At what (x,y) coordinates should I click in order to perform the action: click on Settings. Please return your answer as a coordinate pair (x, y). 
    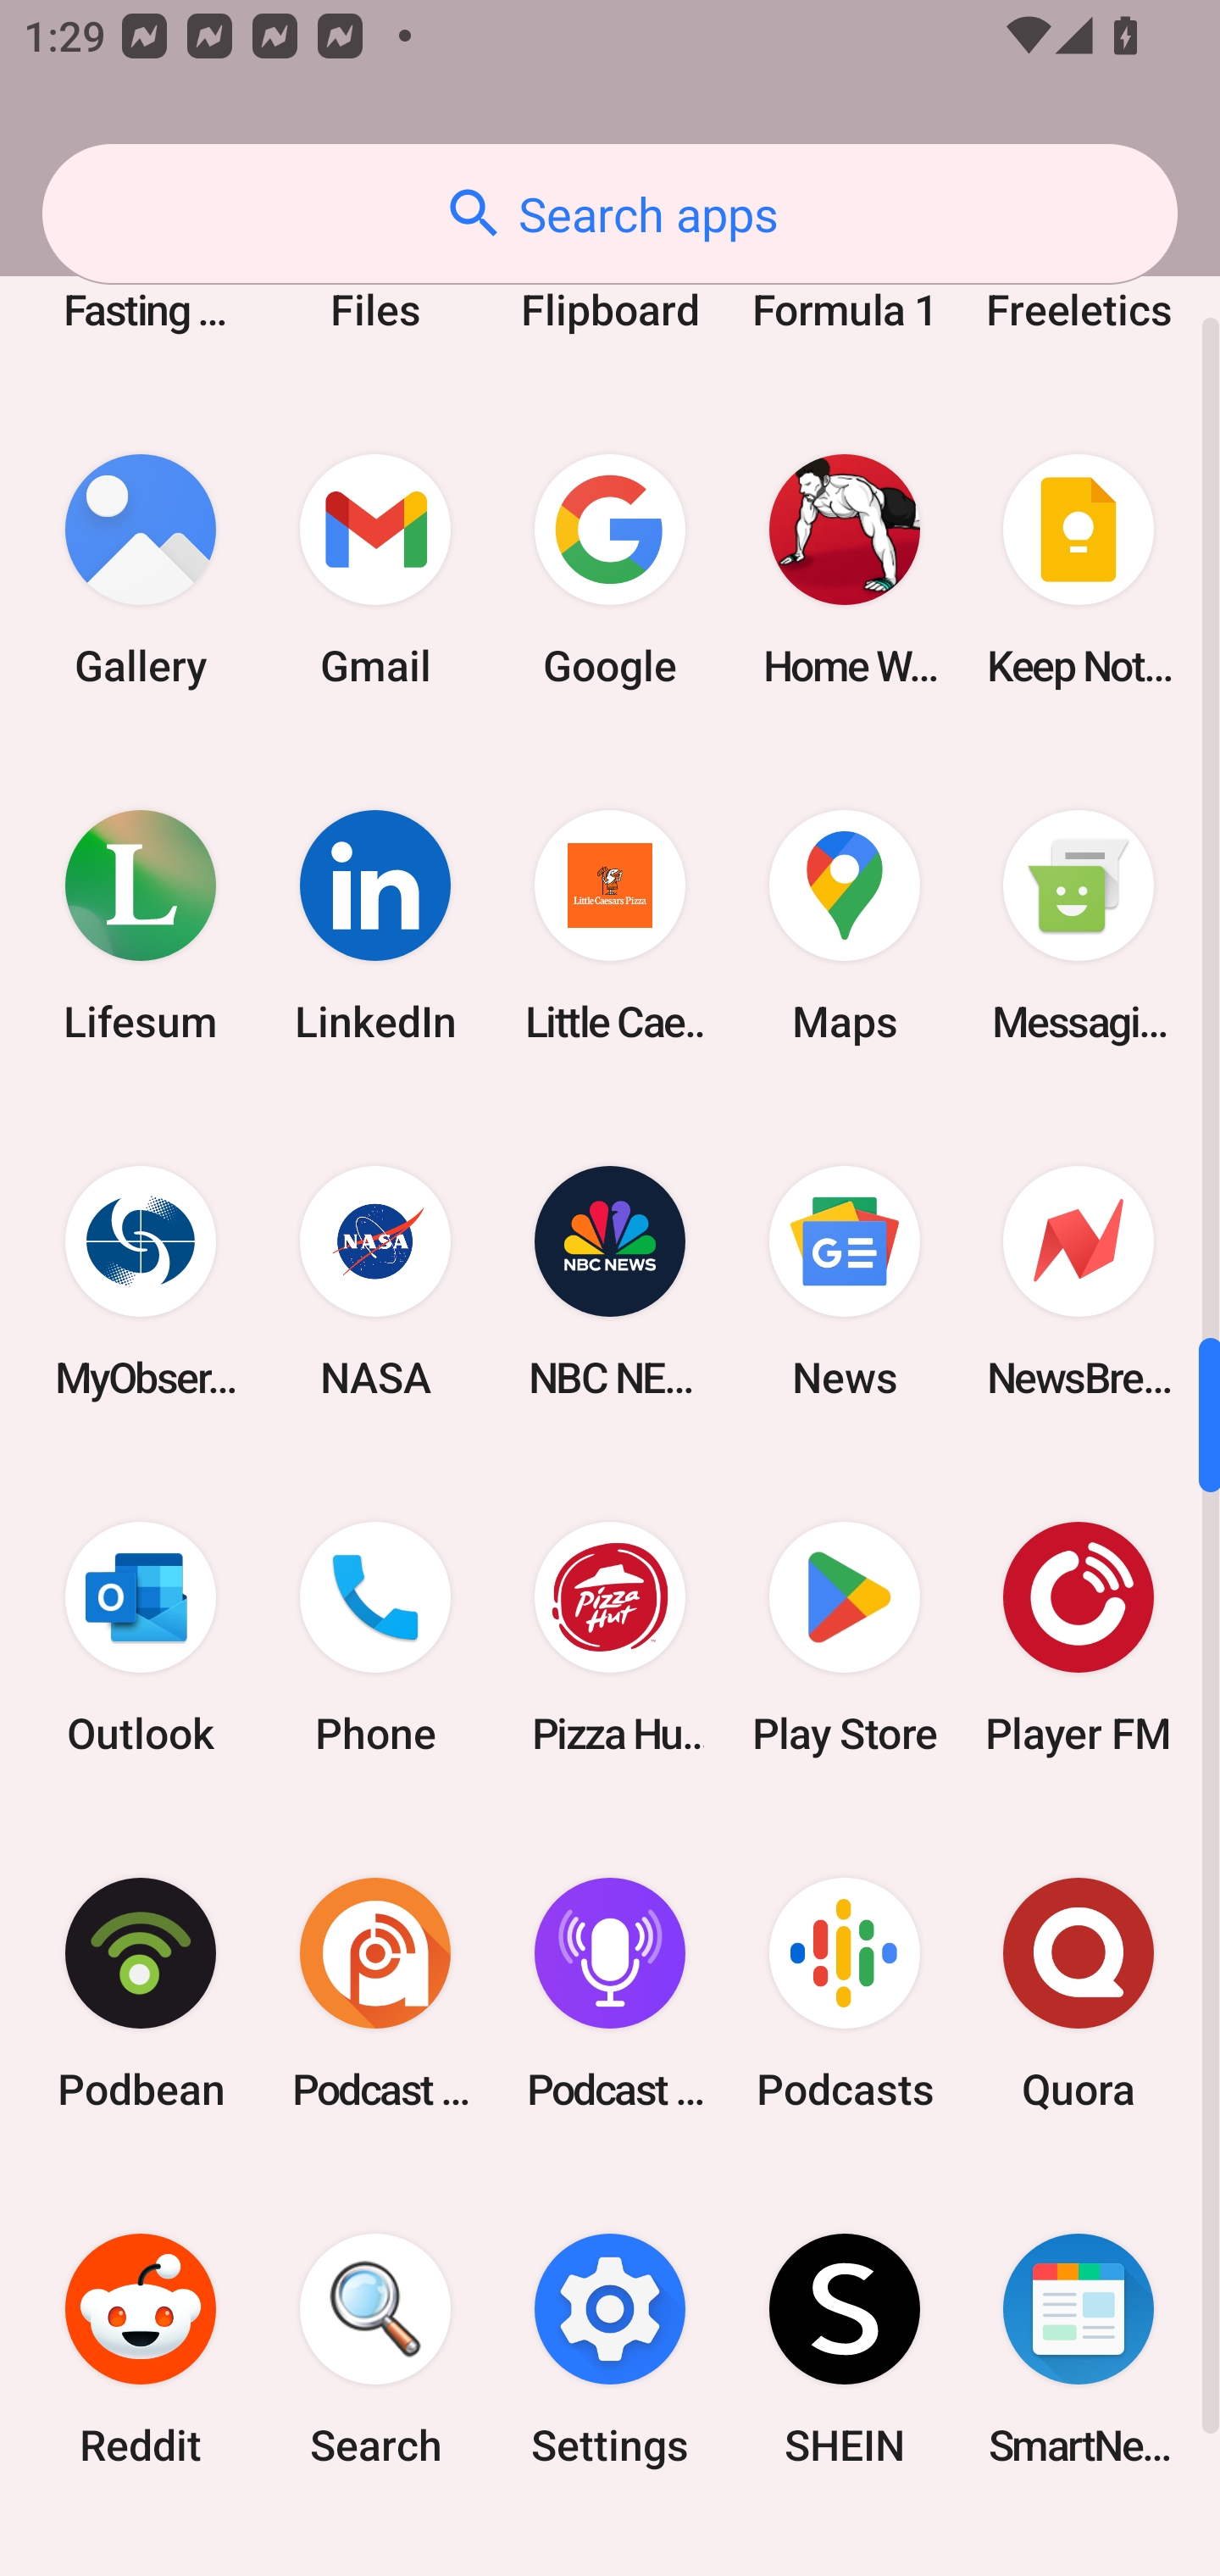
    Looking at the image, I should click on (610, 2349).